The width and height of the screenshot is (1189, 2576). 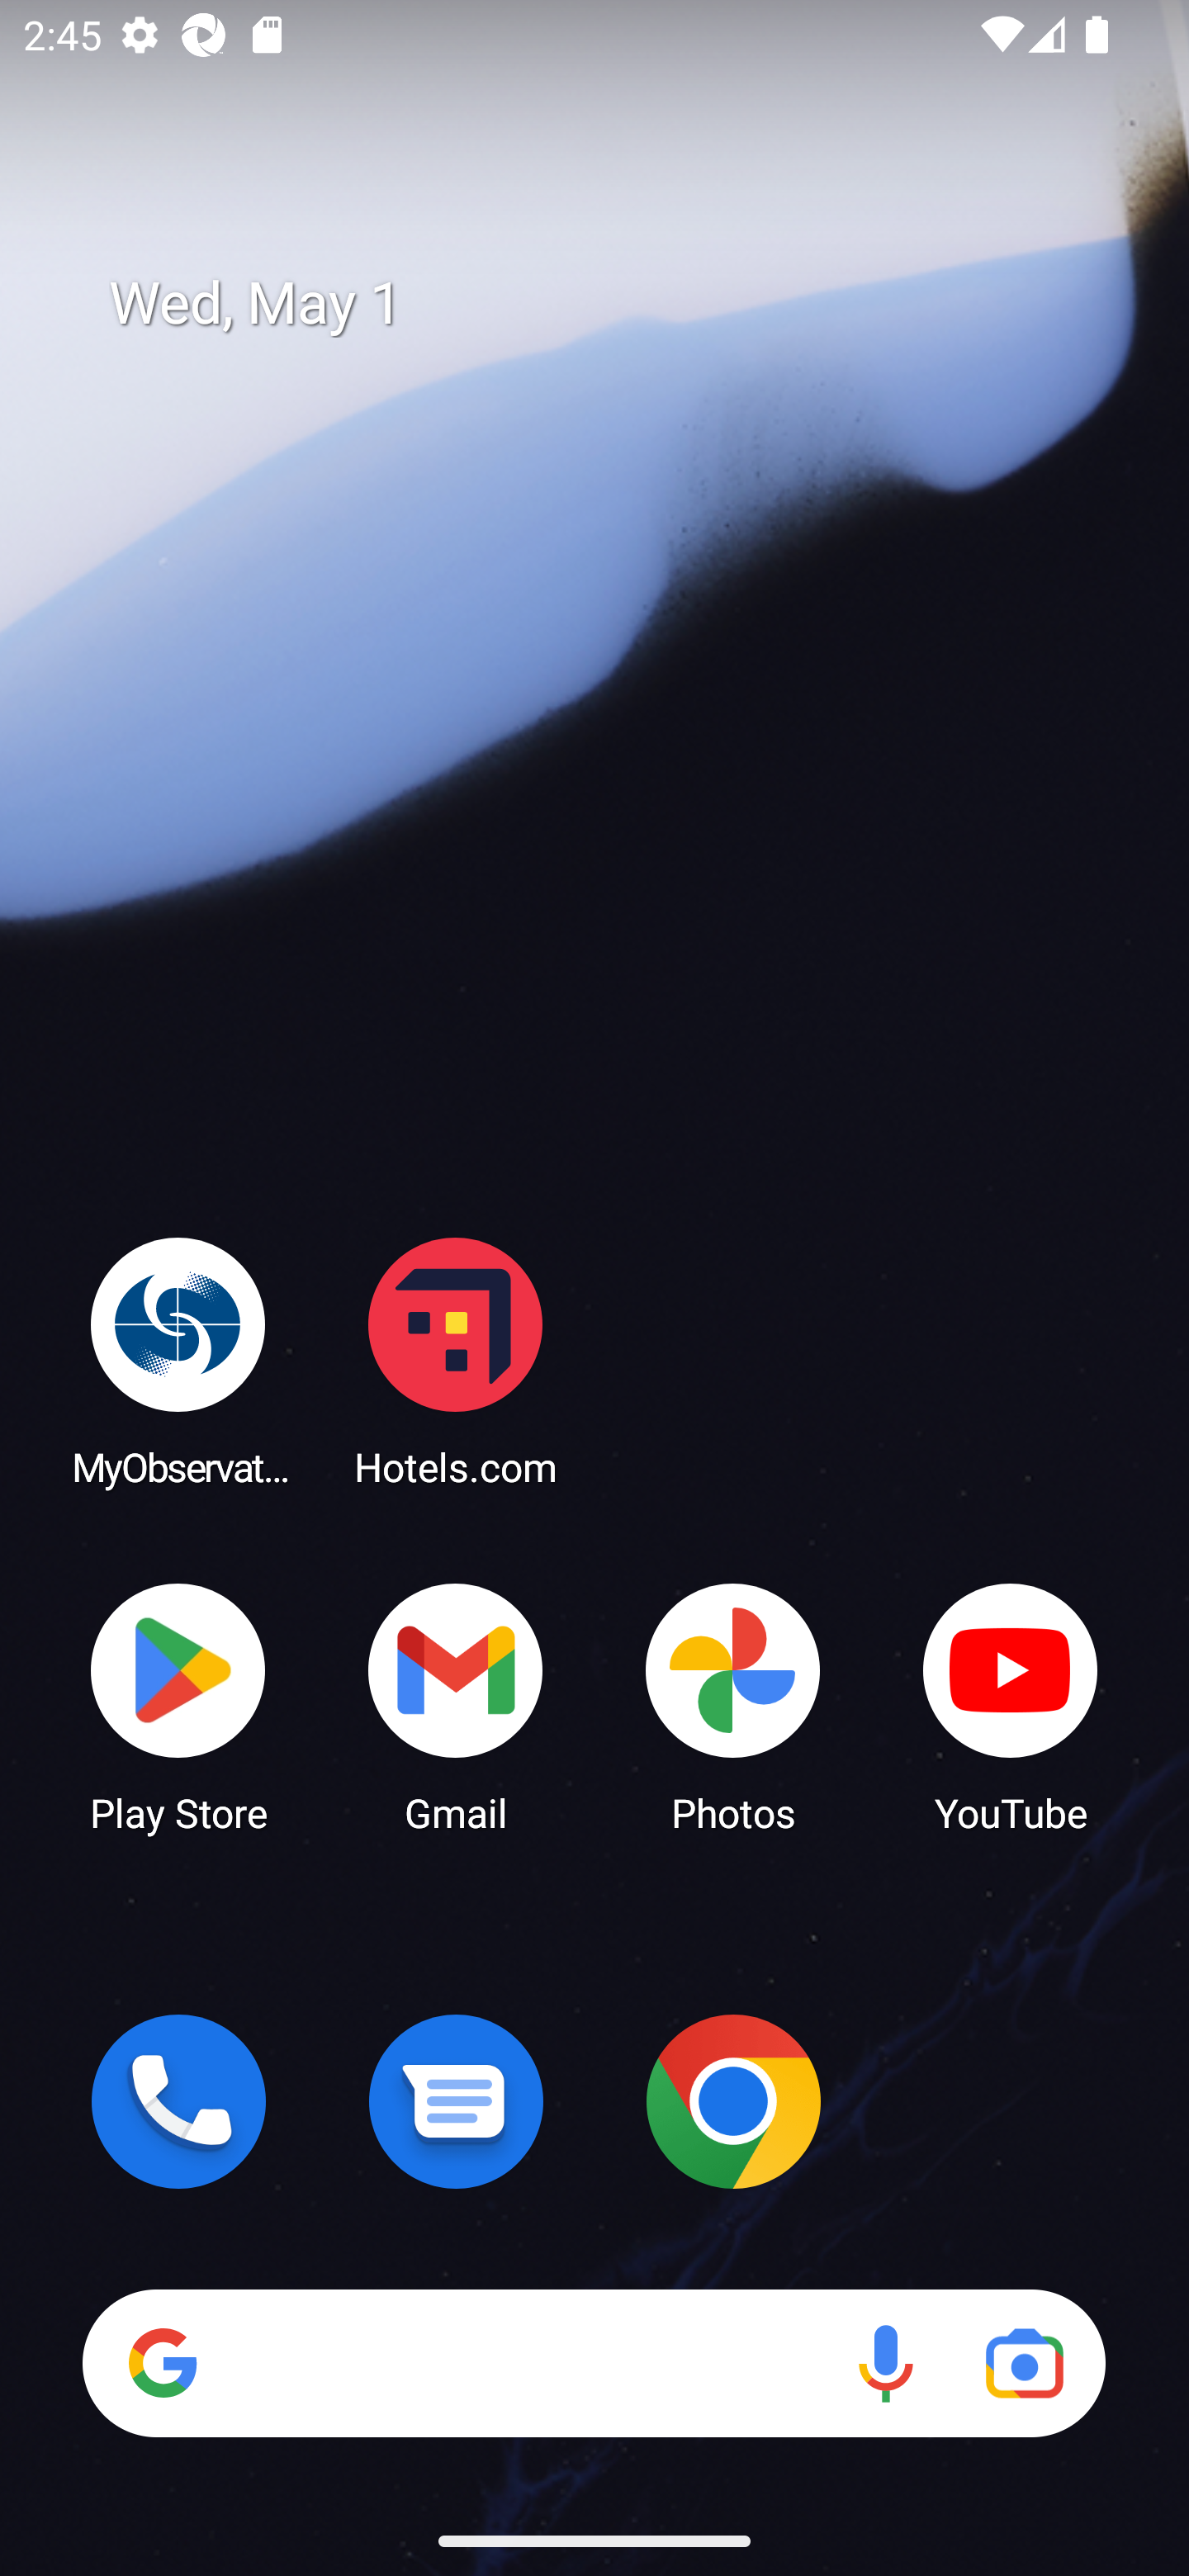 What do you see at coordinates (594, 2363) in the screenshot?
I see `Search Voice search Google Lens` at bounding box center [594, 2363].